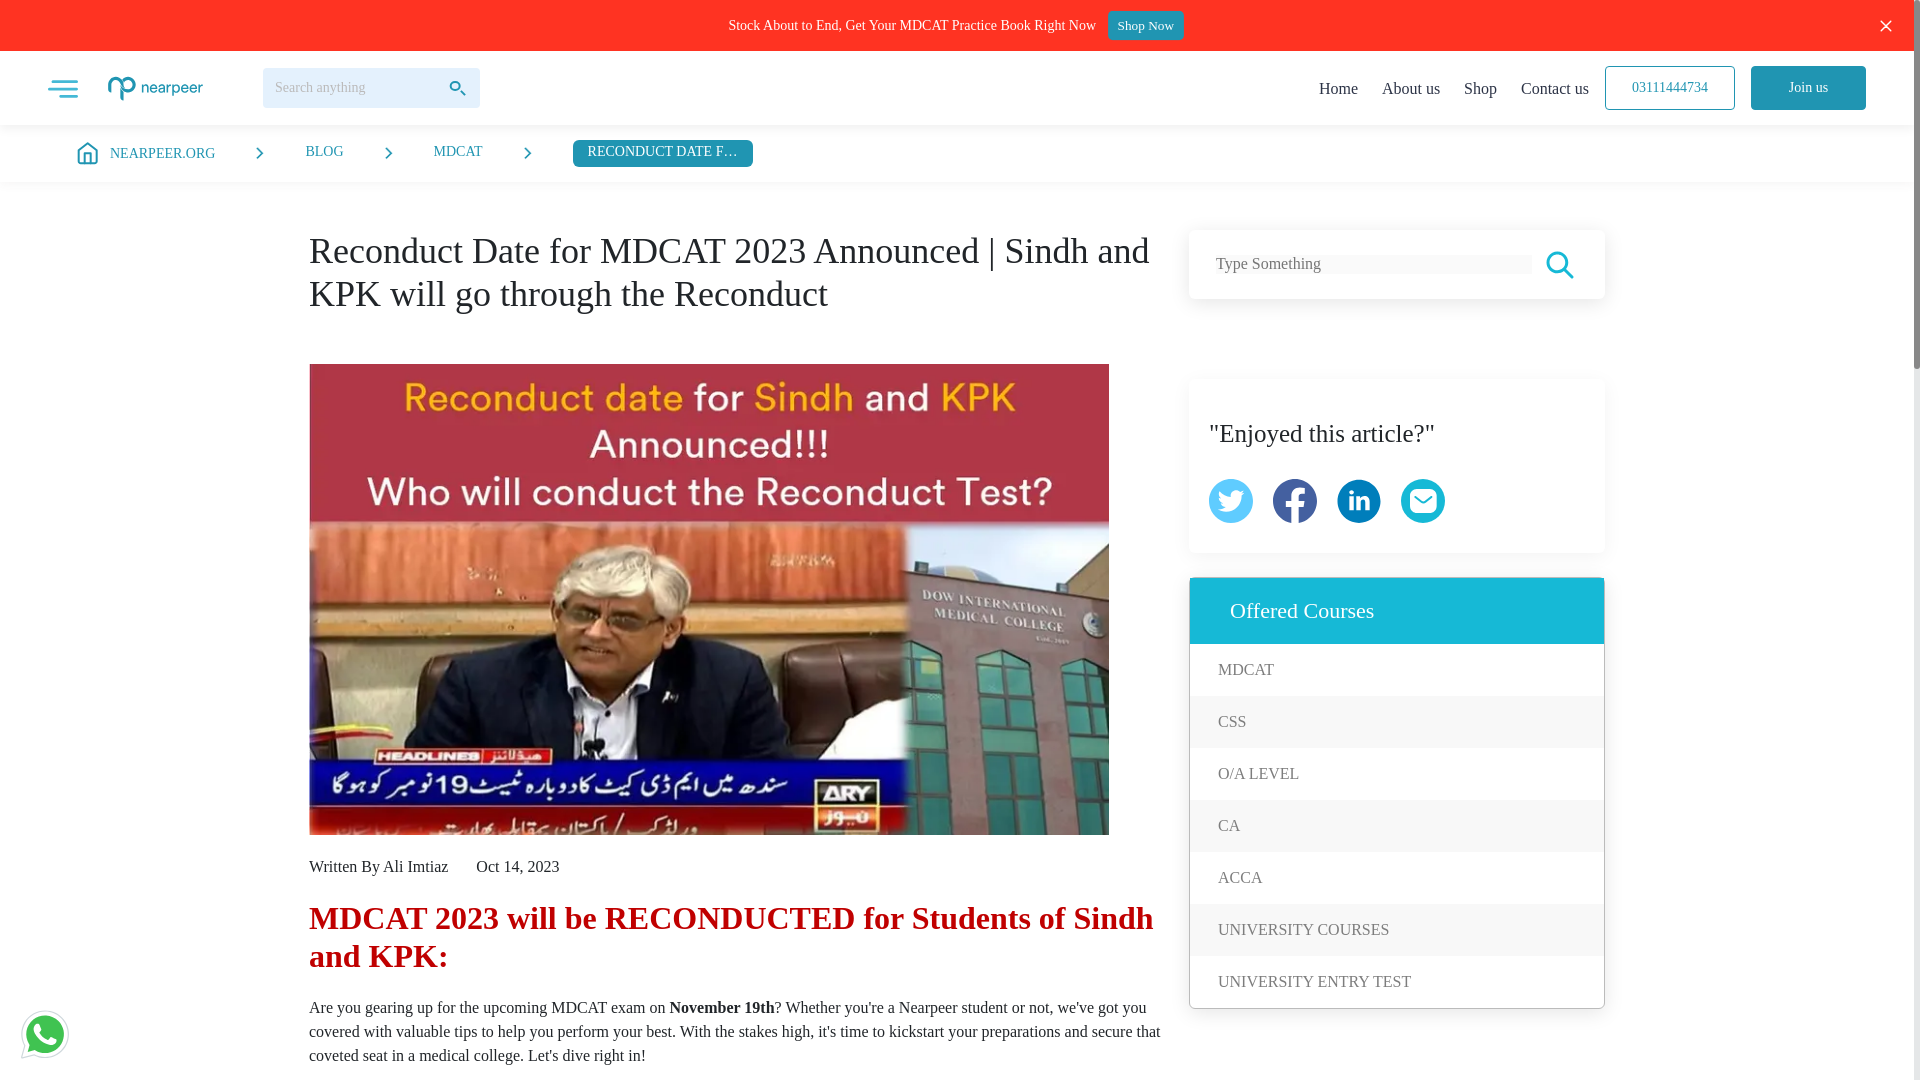 The width and height of the screenshot is (1920, 1080). Describe the element at coordinates (458, 151) in the screenshot. I see `MDCAT` at that location.